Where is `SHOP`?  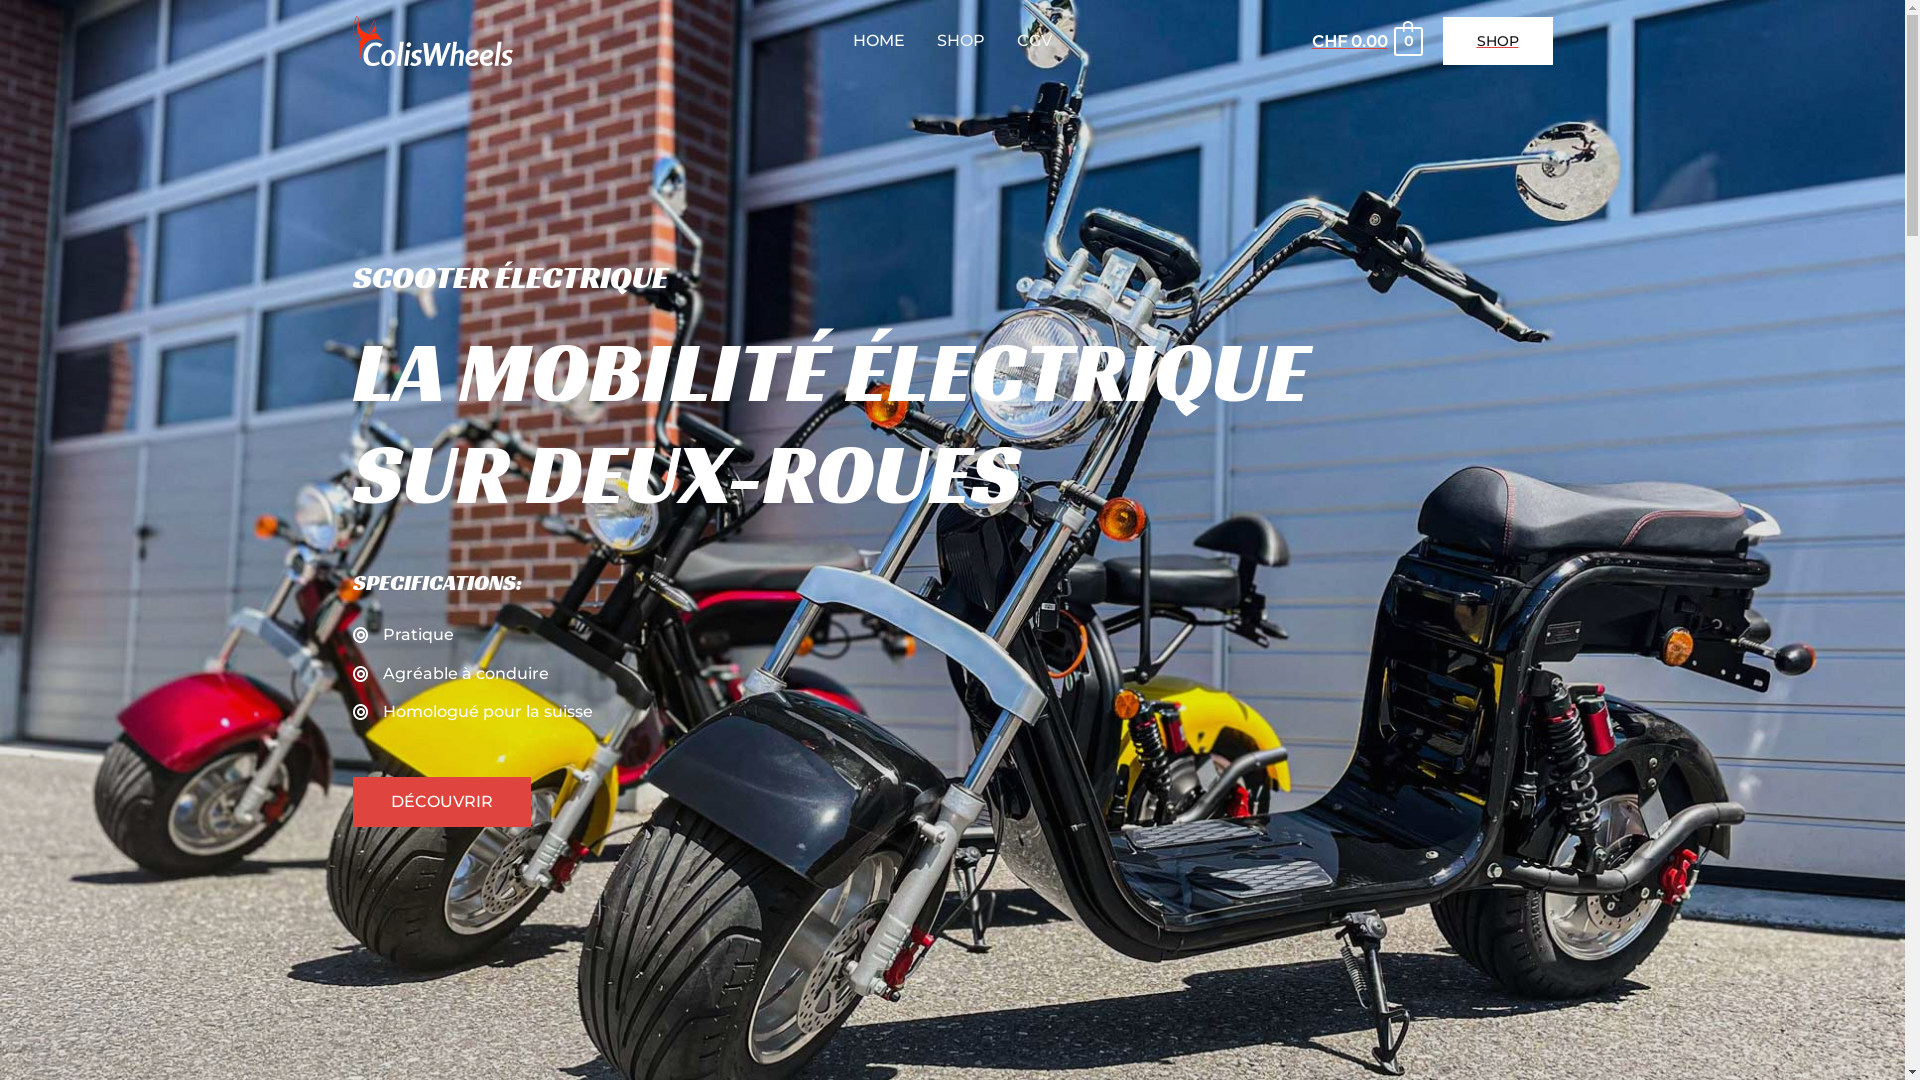
SHOP is located at coordinates (961, 41).